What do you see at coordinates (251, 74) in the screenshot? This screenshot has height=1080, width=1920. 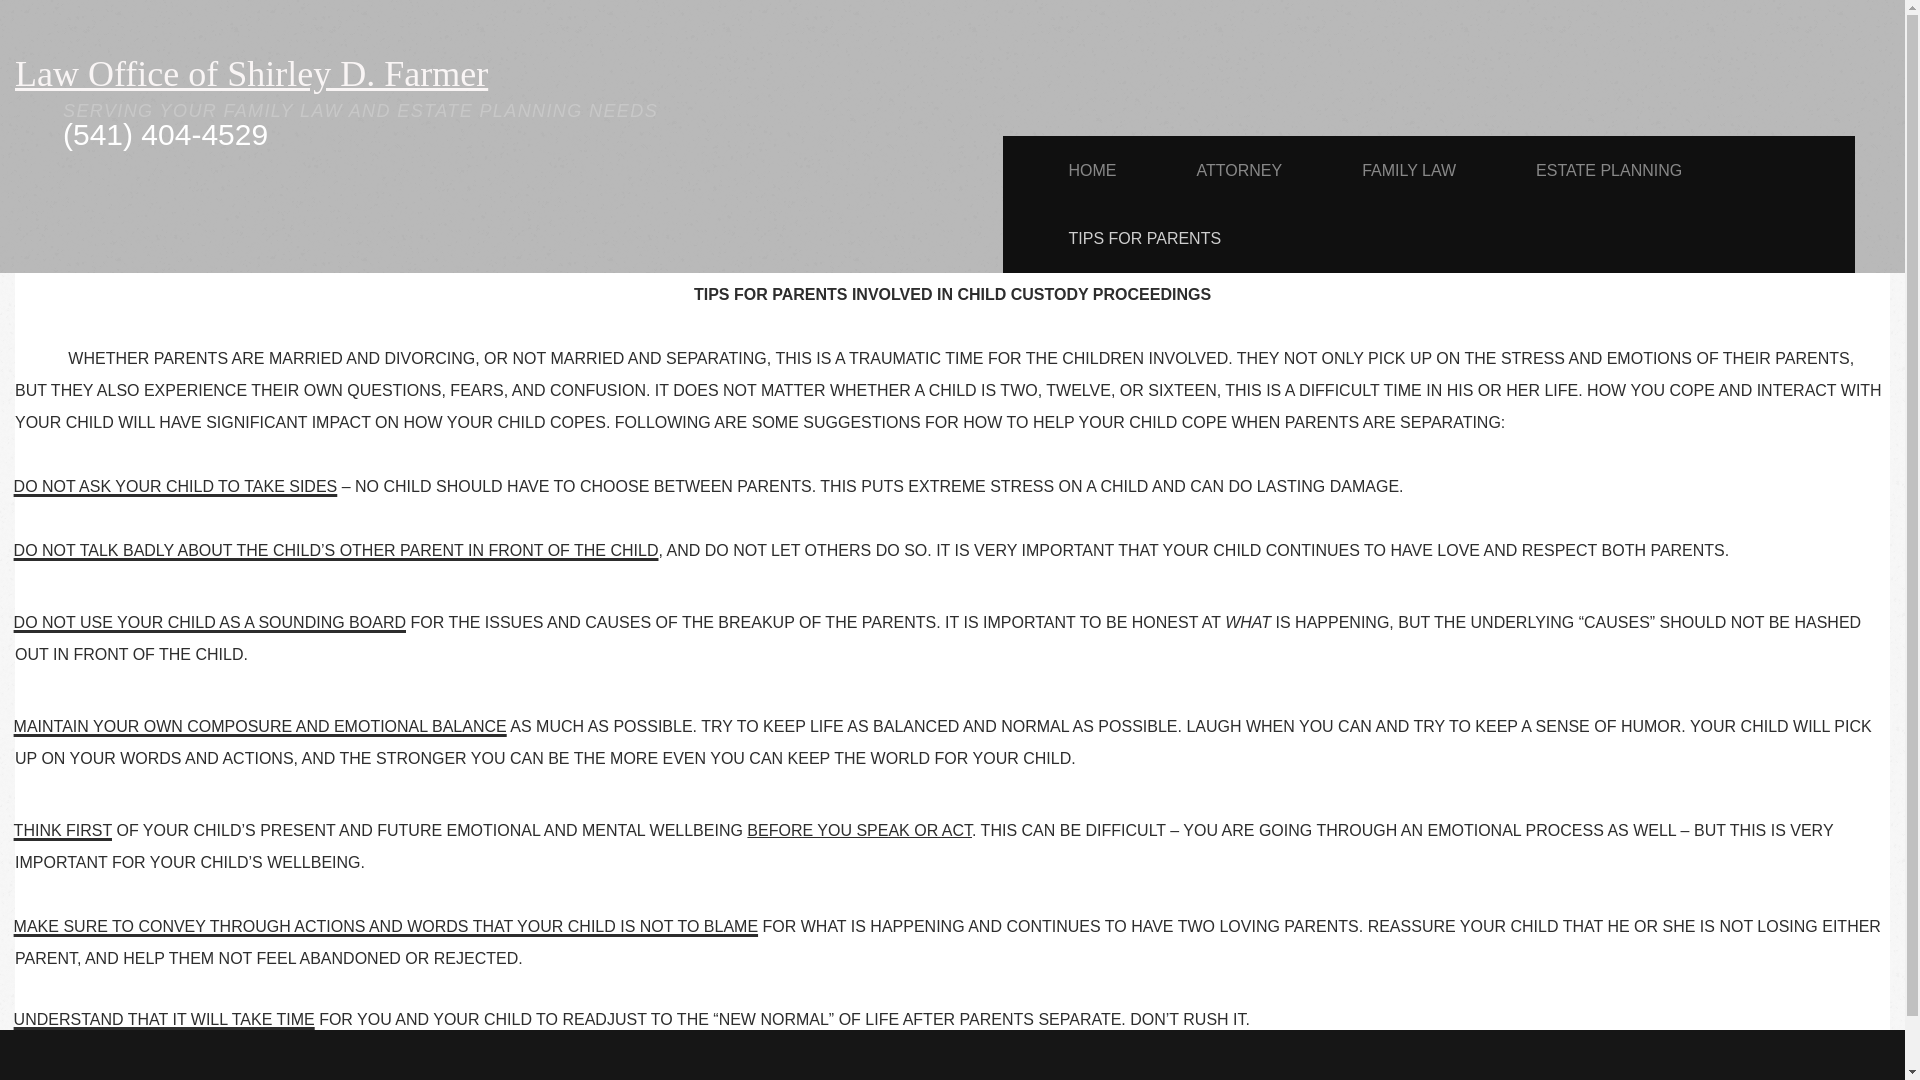 I see `Law Office of Shirley D. Farmer` at bounding box center [251, 74].